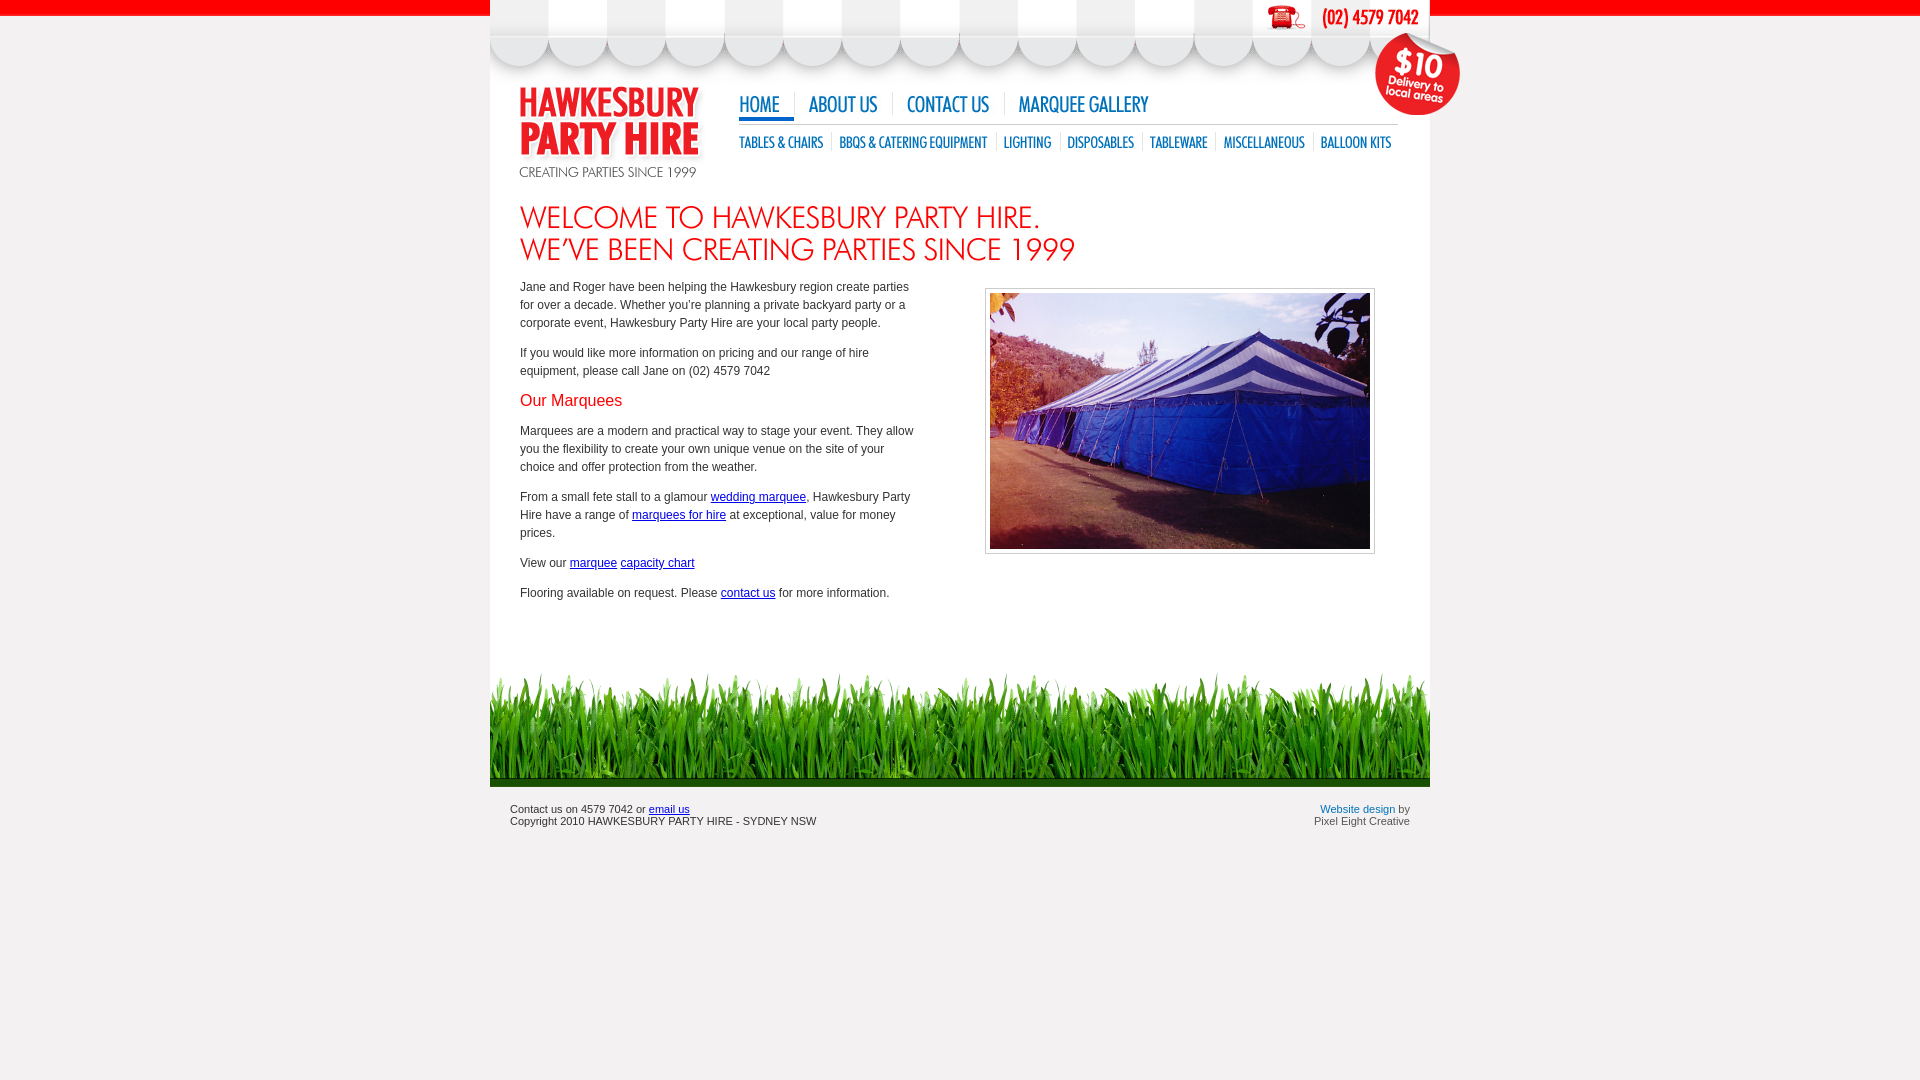  I want to click on contact us, so click(748, 593).